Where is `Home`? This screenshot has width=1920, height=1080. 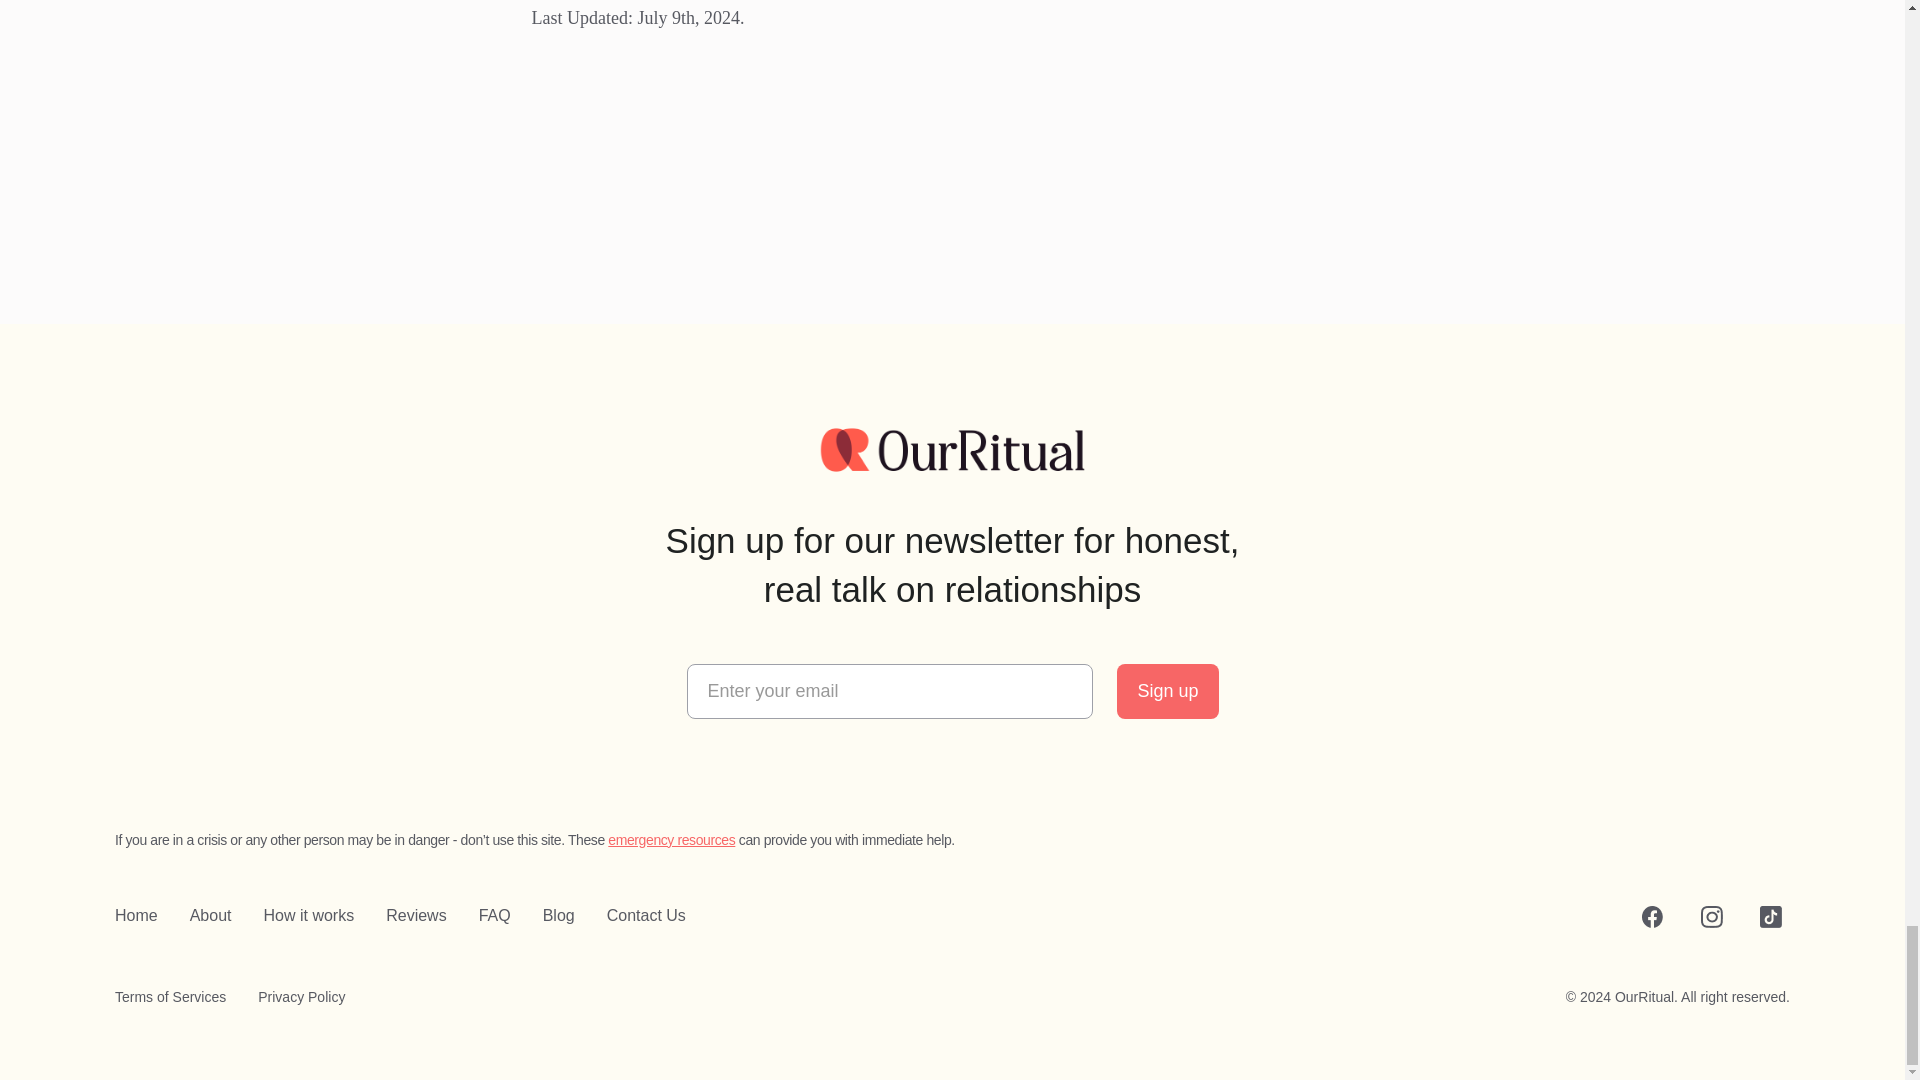
Home is located at coordinates (136, 915).